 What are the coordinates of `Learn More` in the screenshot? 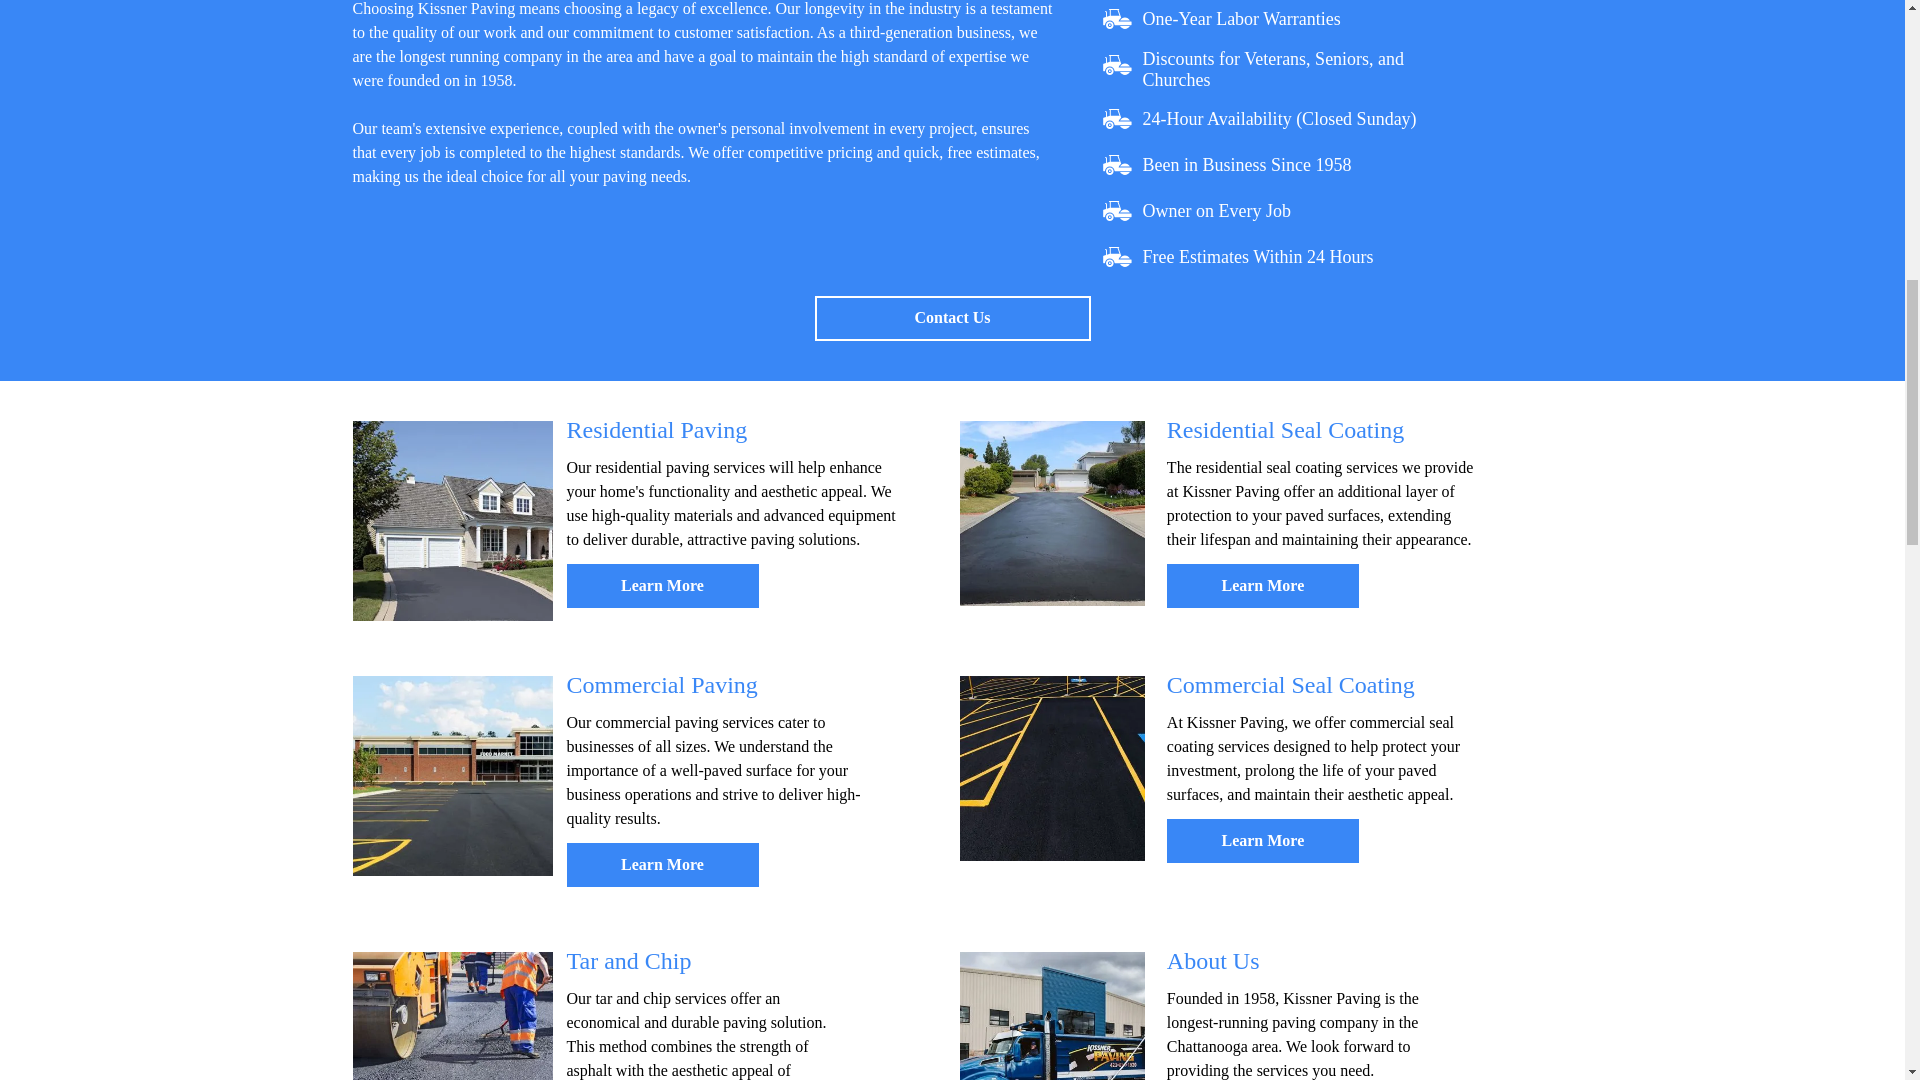 It's located at (1263, 586).